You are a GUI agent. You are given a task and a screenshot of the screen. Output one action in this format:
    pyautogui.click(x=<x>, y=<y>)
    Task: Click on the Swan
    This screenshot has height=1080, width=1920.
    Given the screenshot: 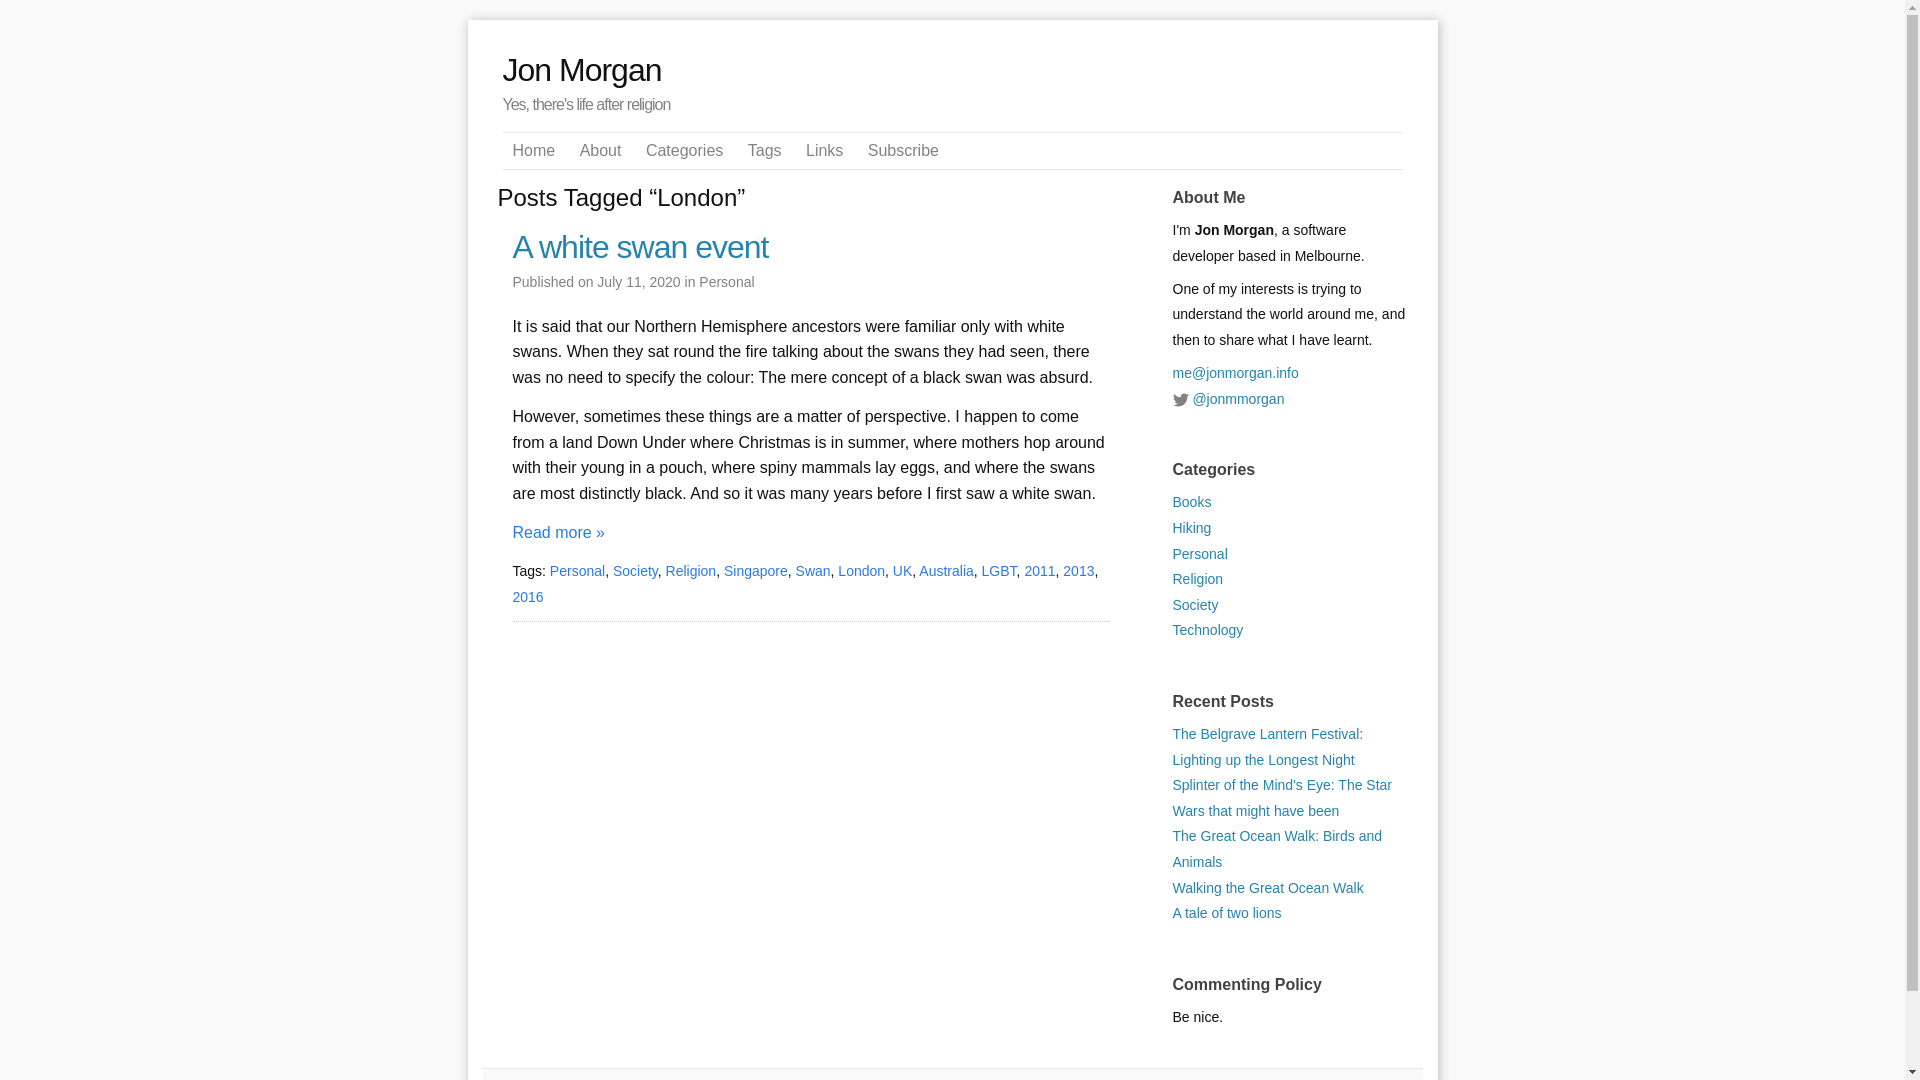 What is the action you would take?
    pyautogui.click(x=814, y=570)
    